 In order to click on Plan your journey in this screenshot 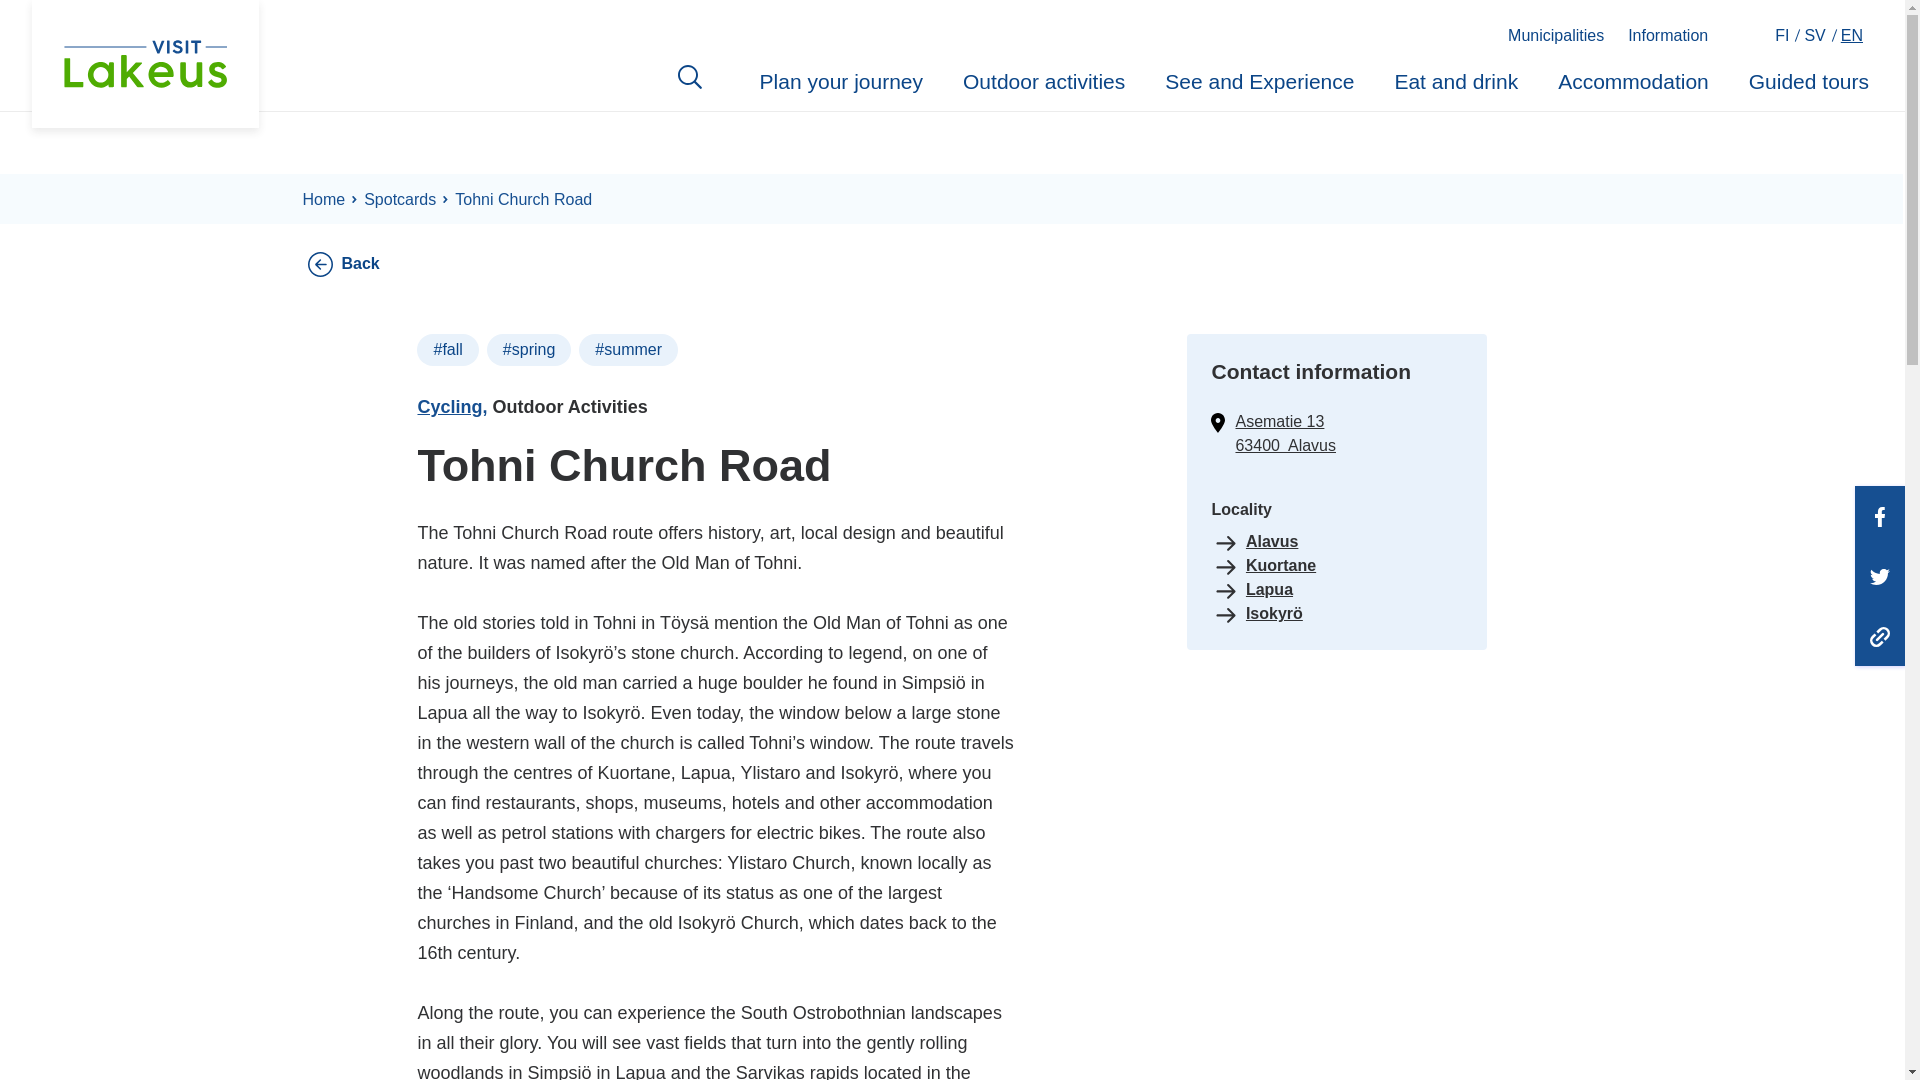, I will do `click(842, 84)`.